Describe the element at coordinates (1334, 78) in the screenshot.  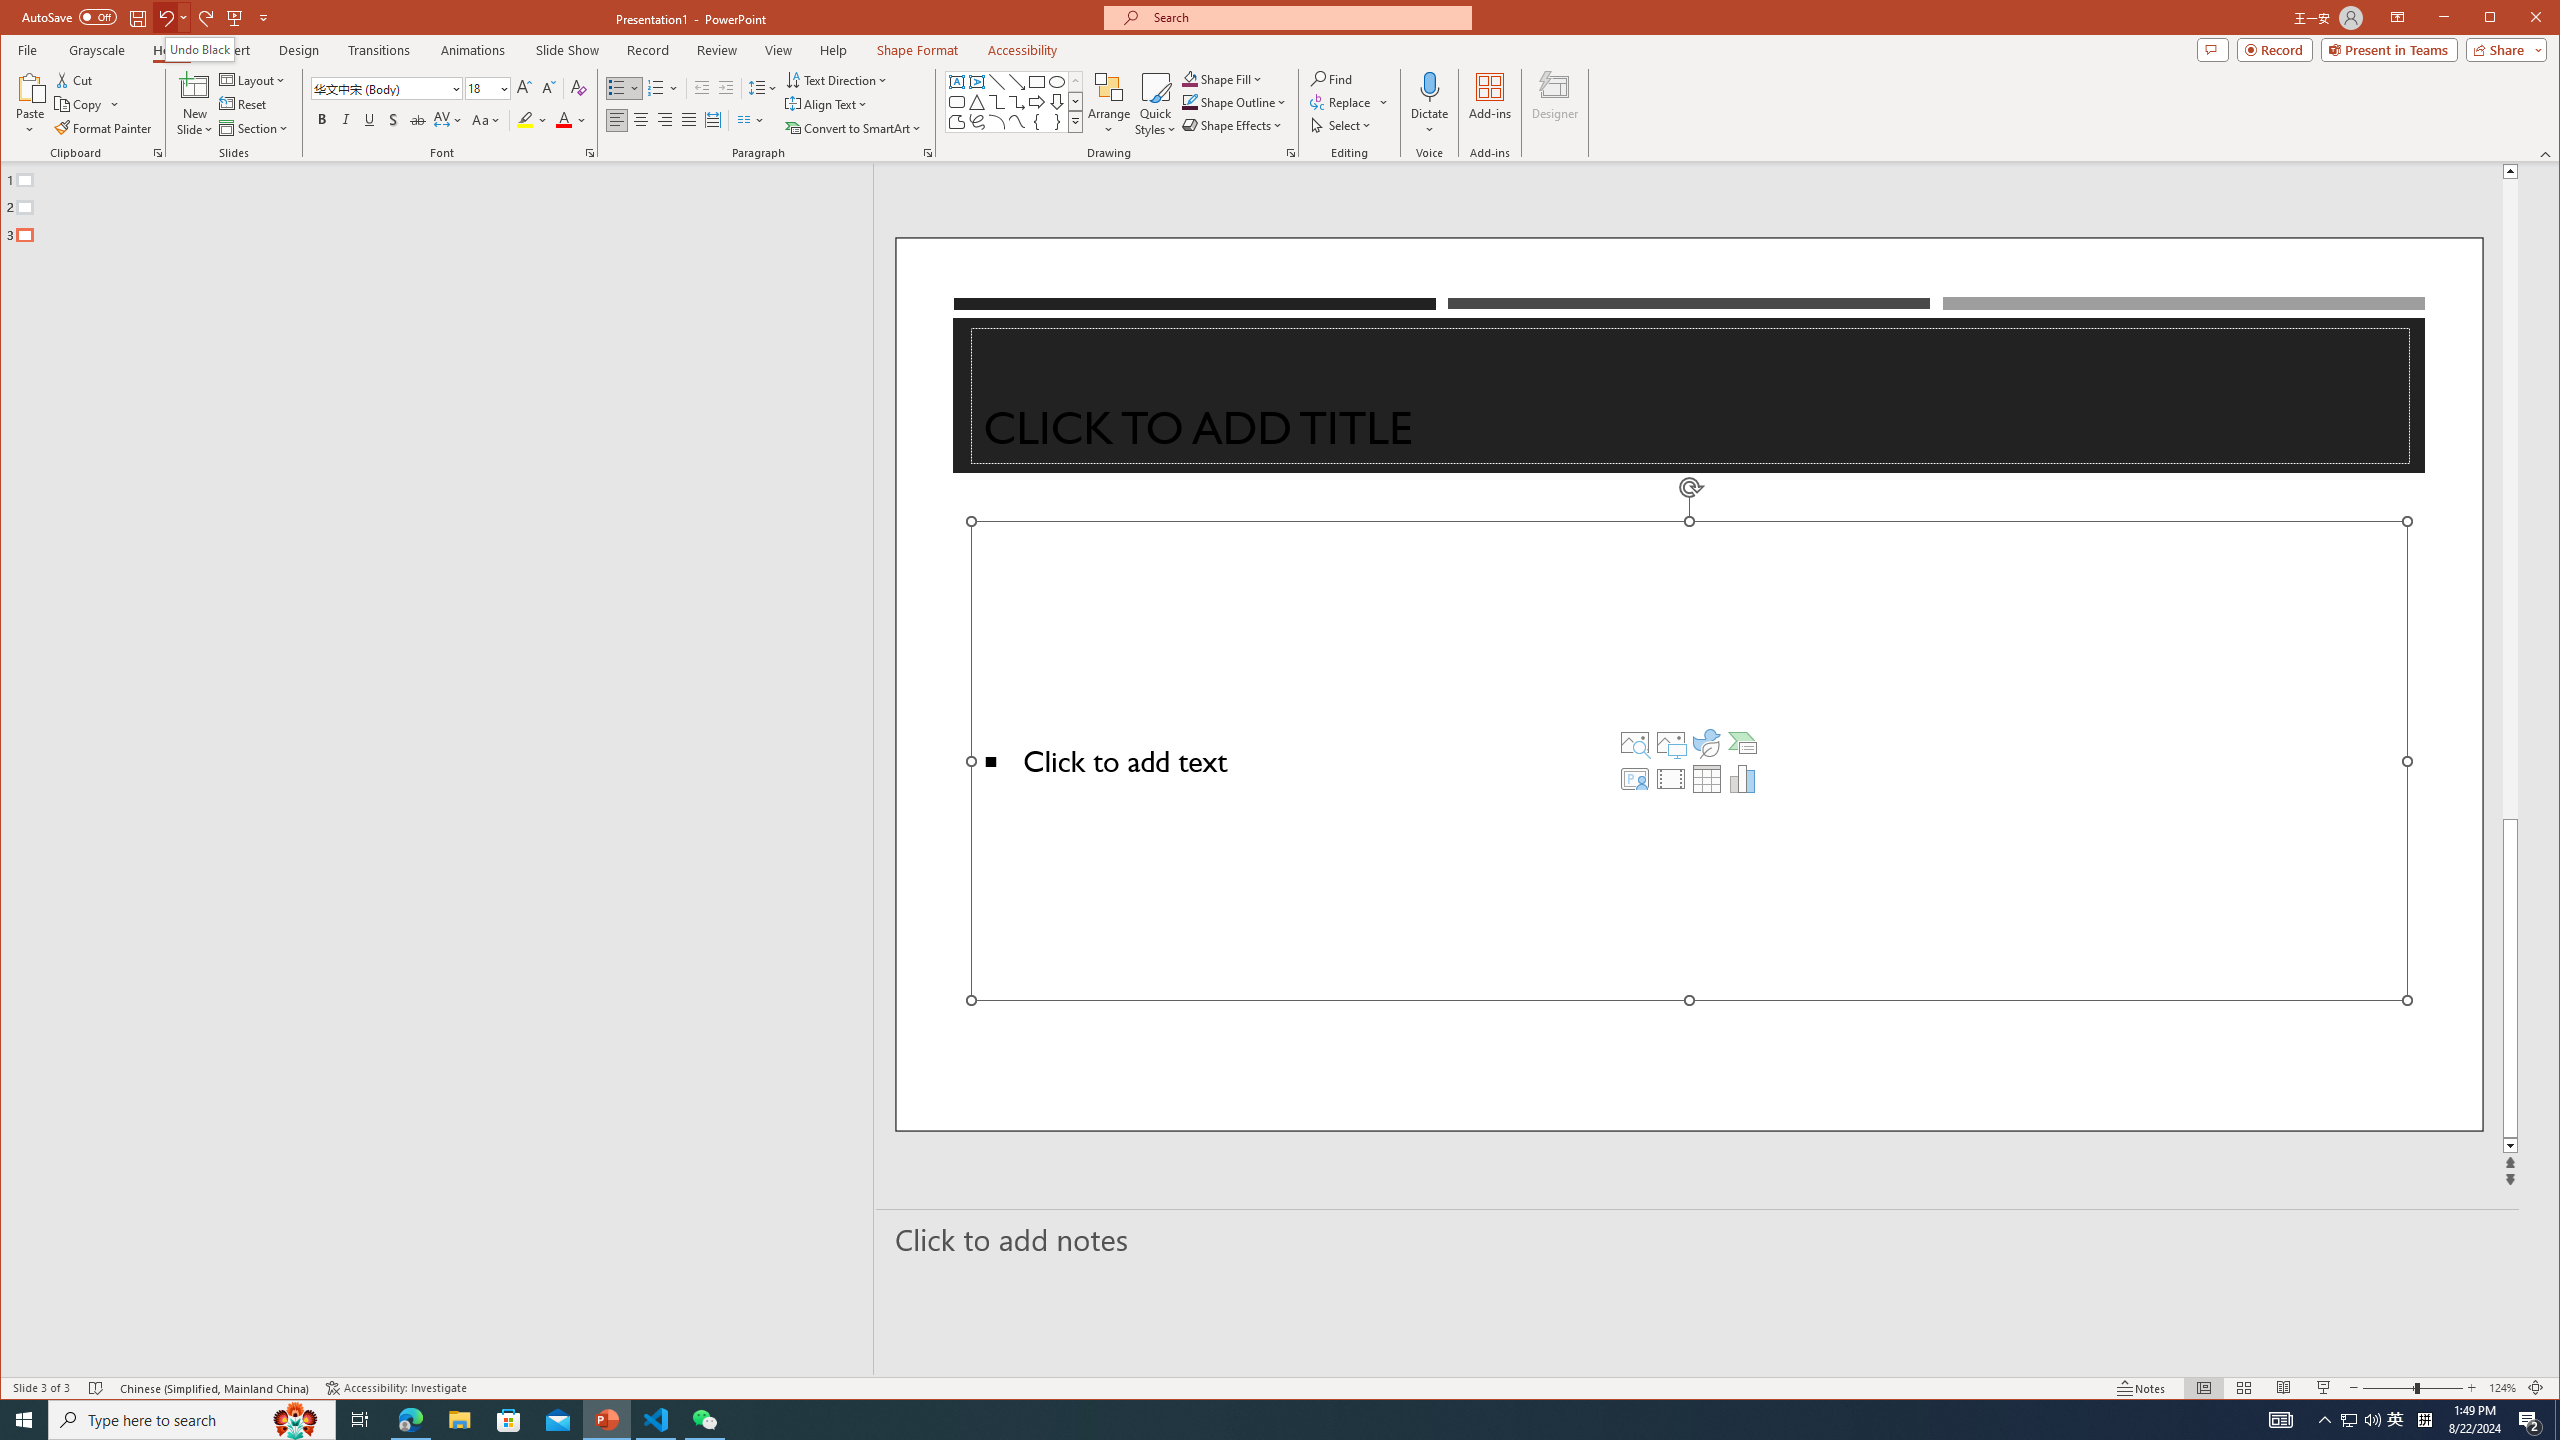
I see `Find...` at that location.